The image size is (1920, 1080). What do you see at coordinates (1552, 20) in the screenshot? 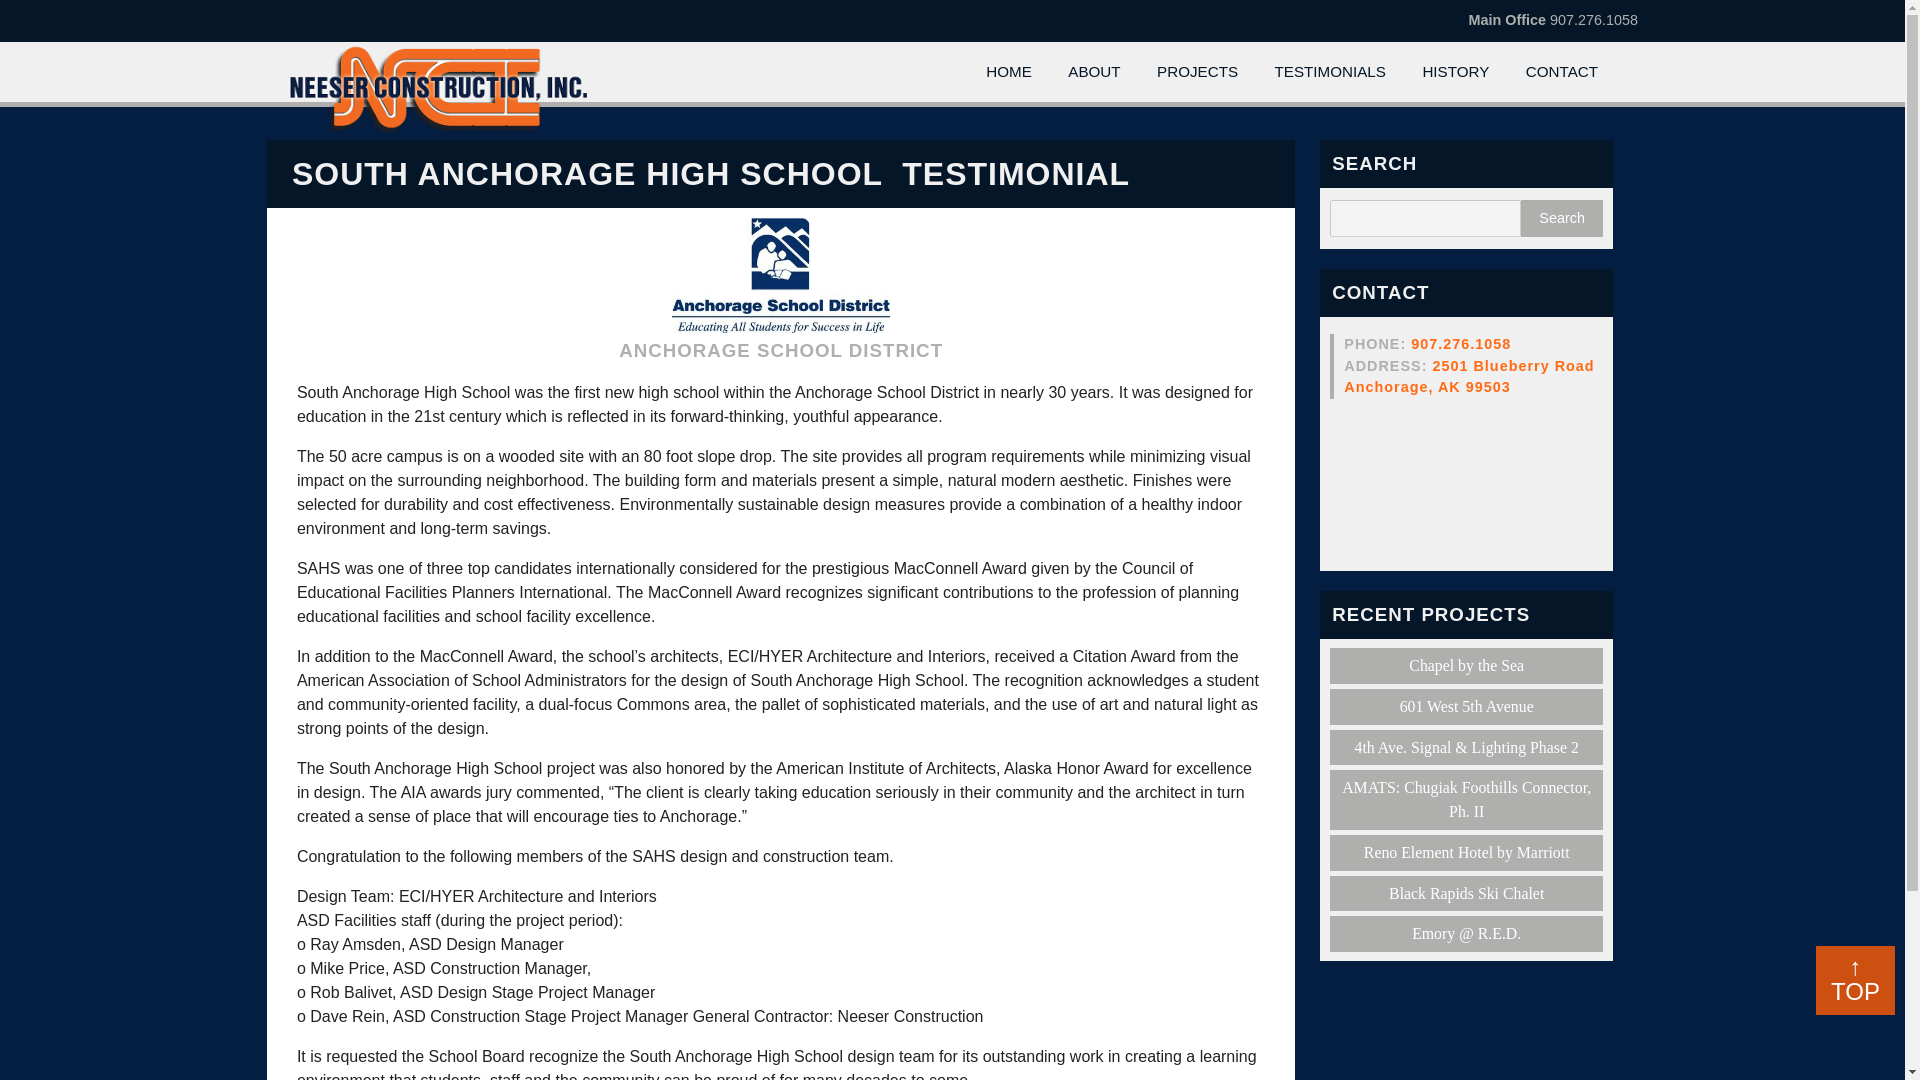
I see `Search` at bounding box center [1552, 20].